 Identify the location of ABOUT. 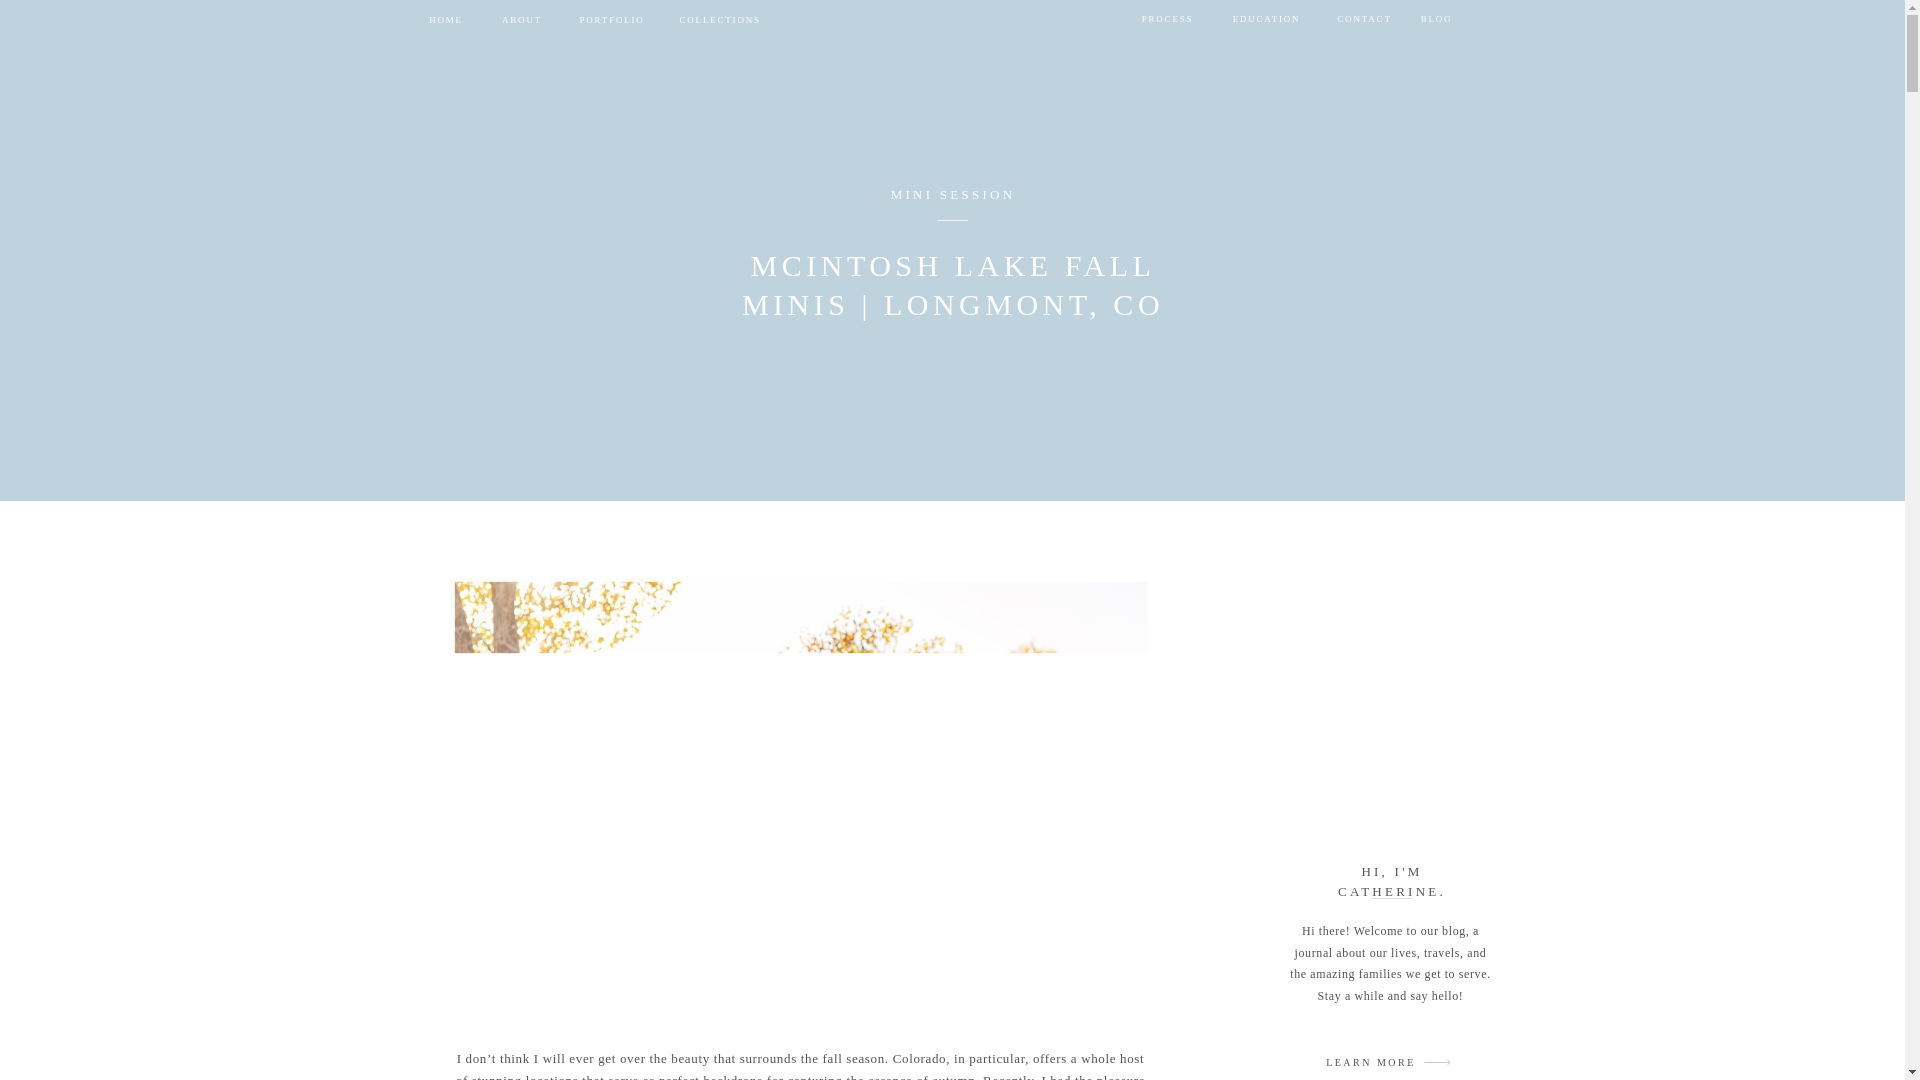
(522, 20).